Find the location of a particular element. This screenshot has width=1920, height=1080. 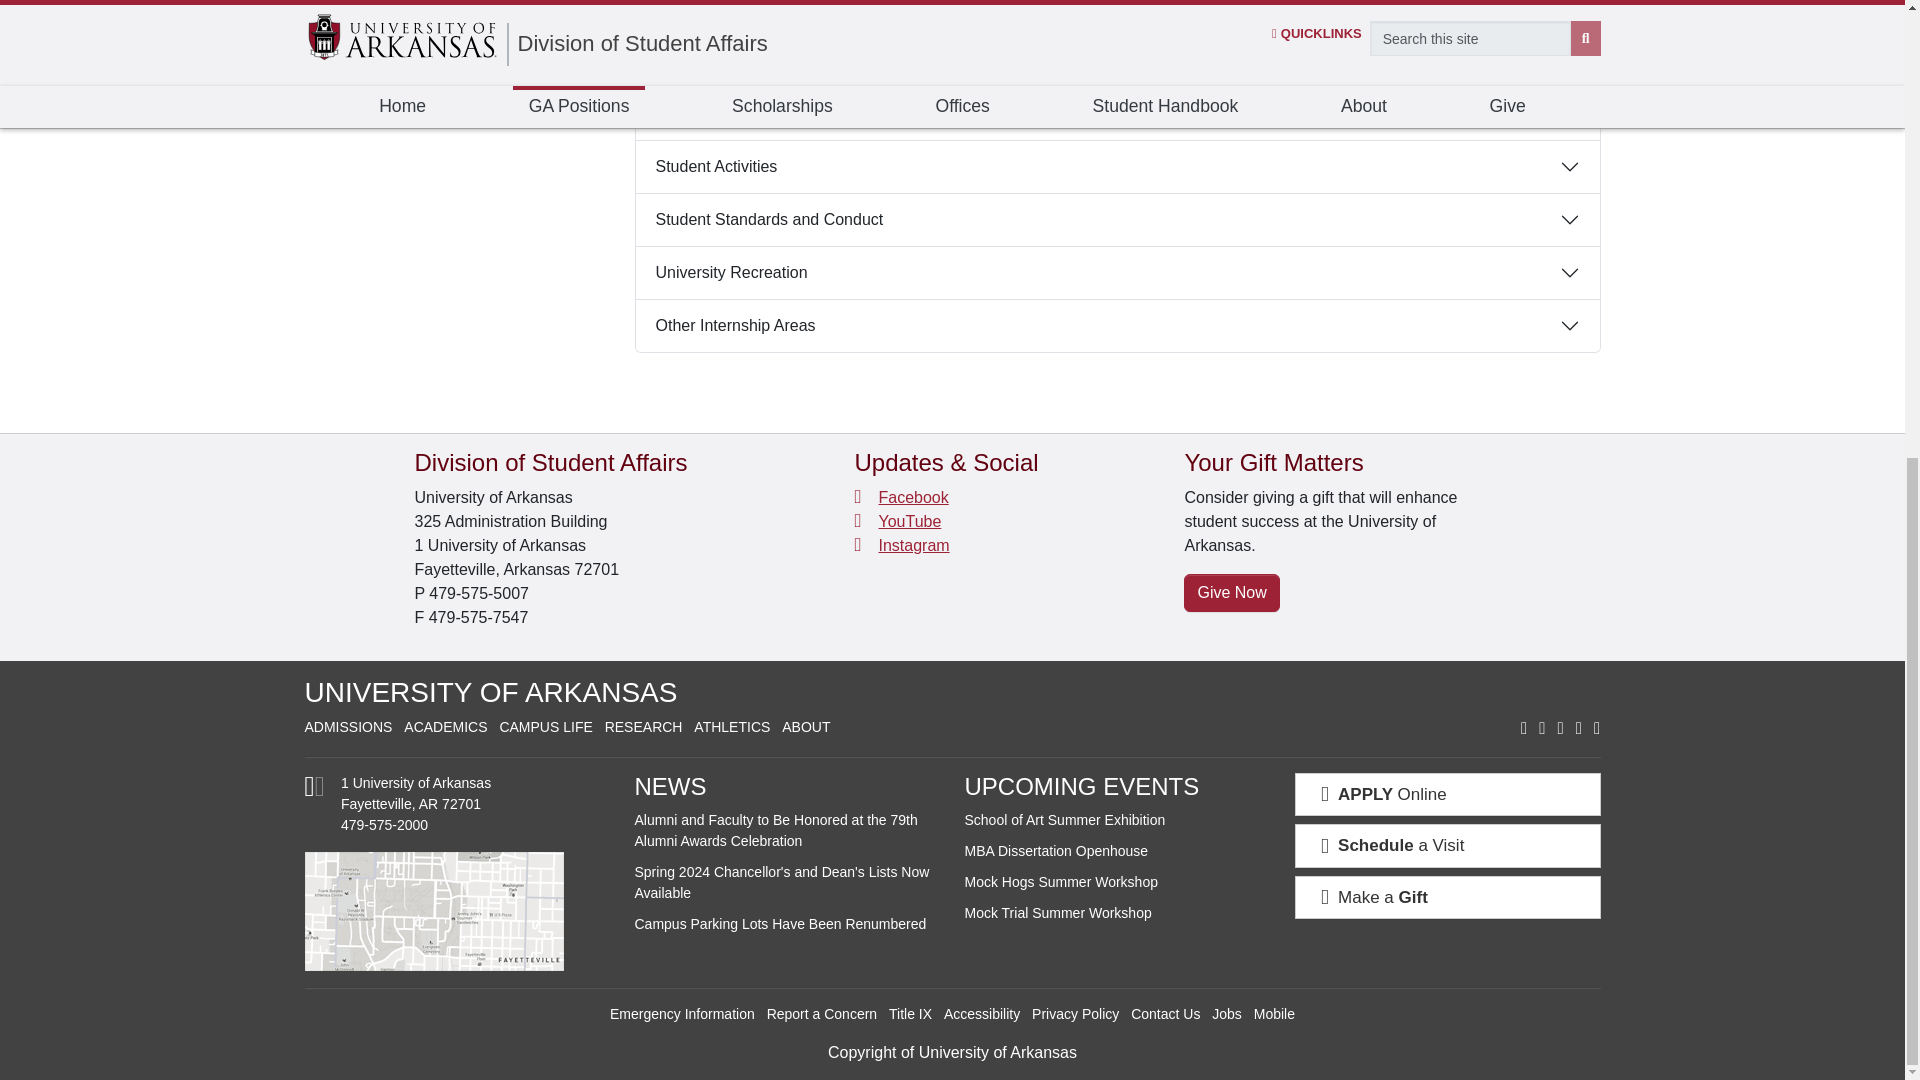

University of Arkansas Academics is located at coordinates (445, 727).